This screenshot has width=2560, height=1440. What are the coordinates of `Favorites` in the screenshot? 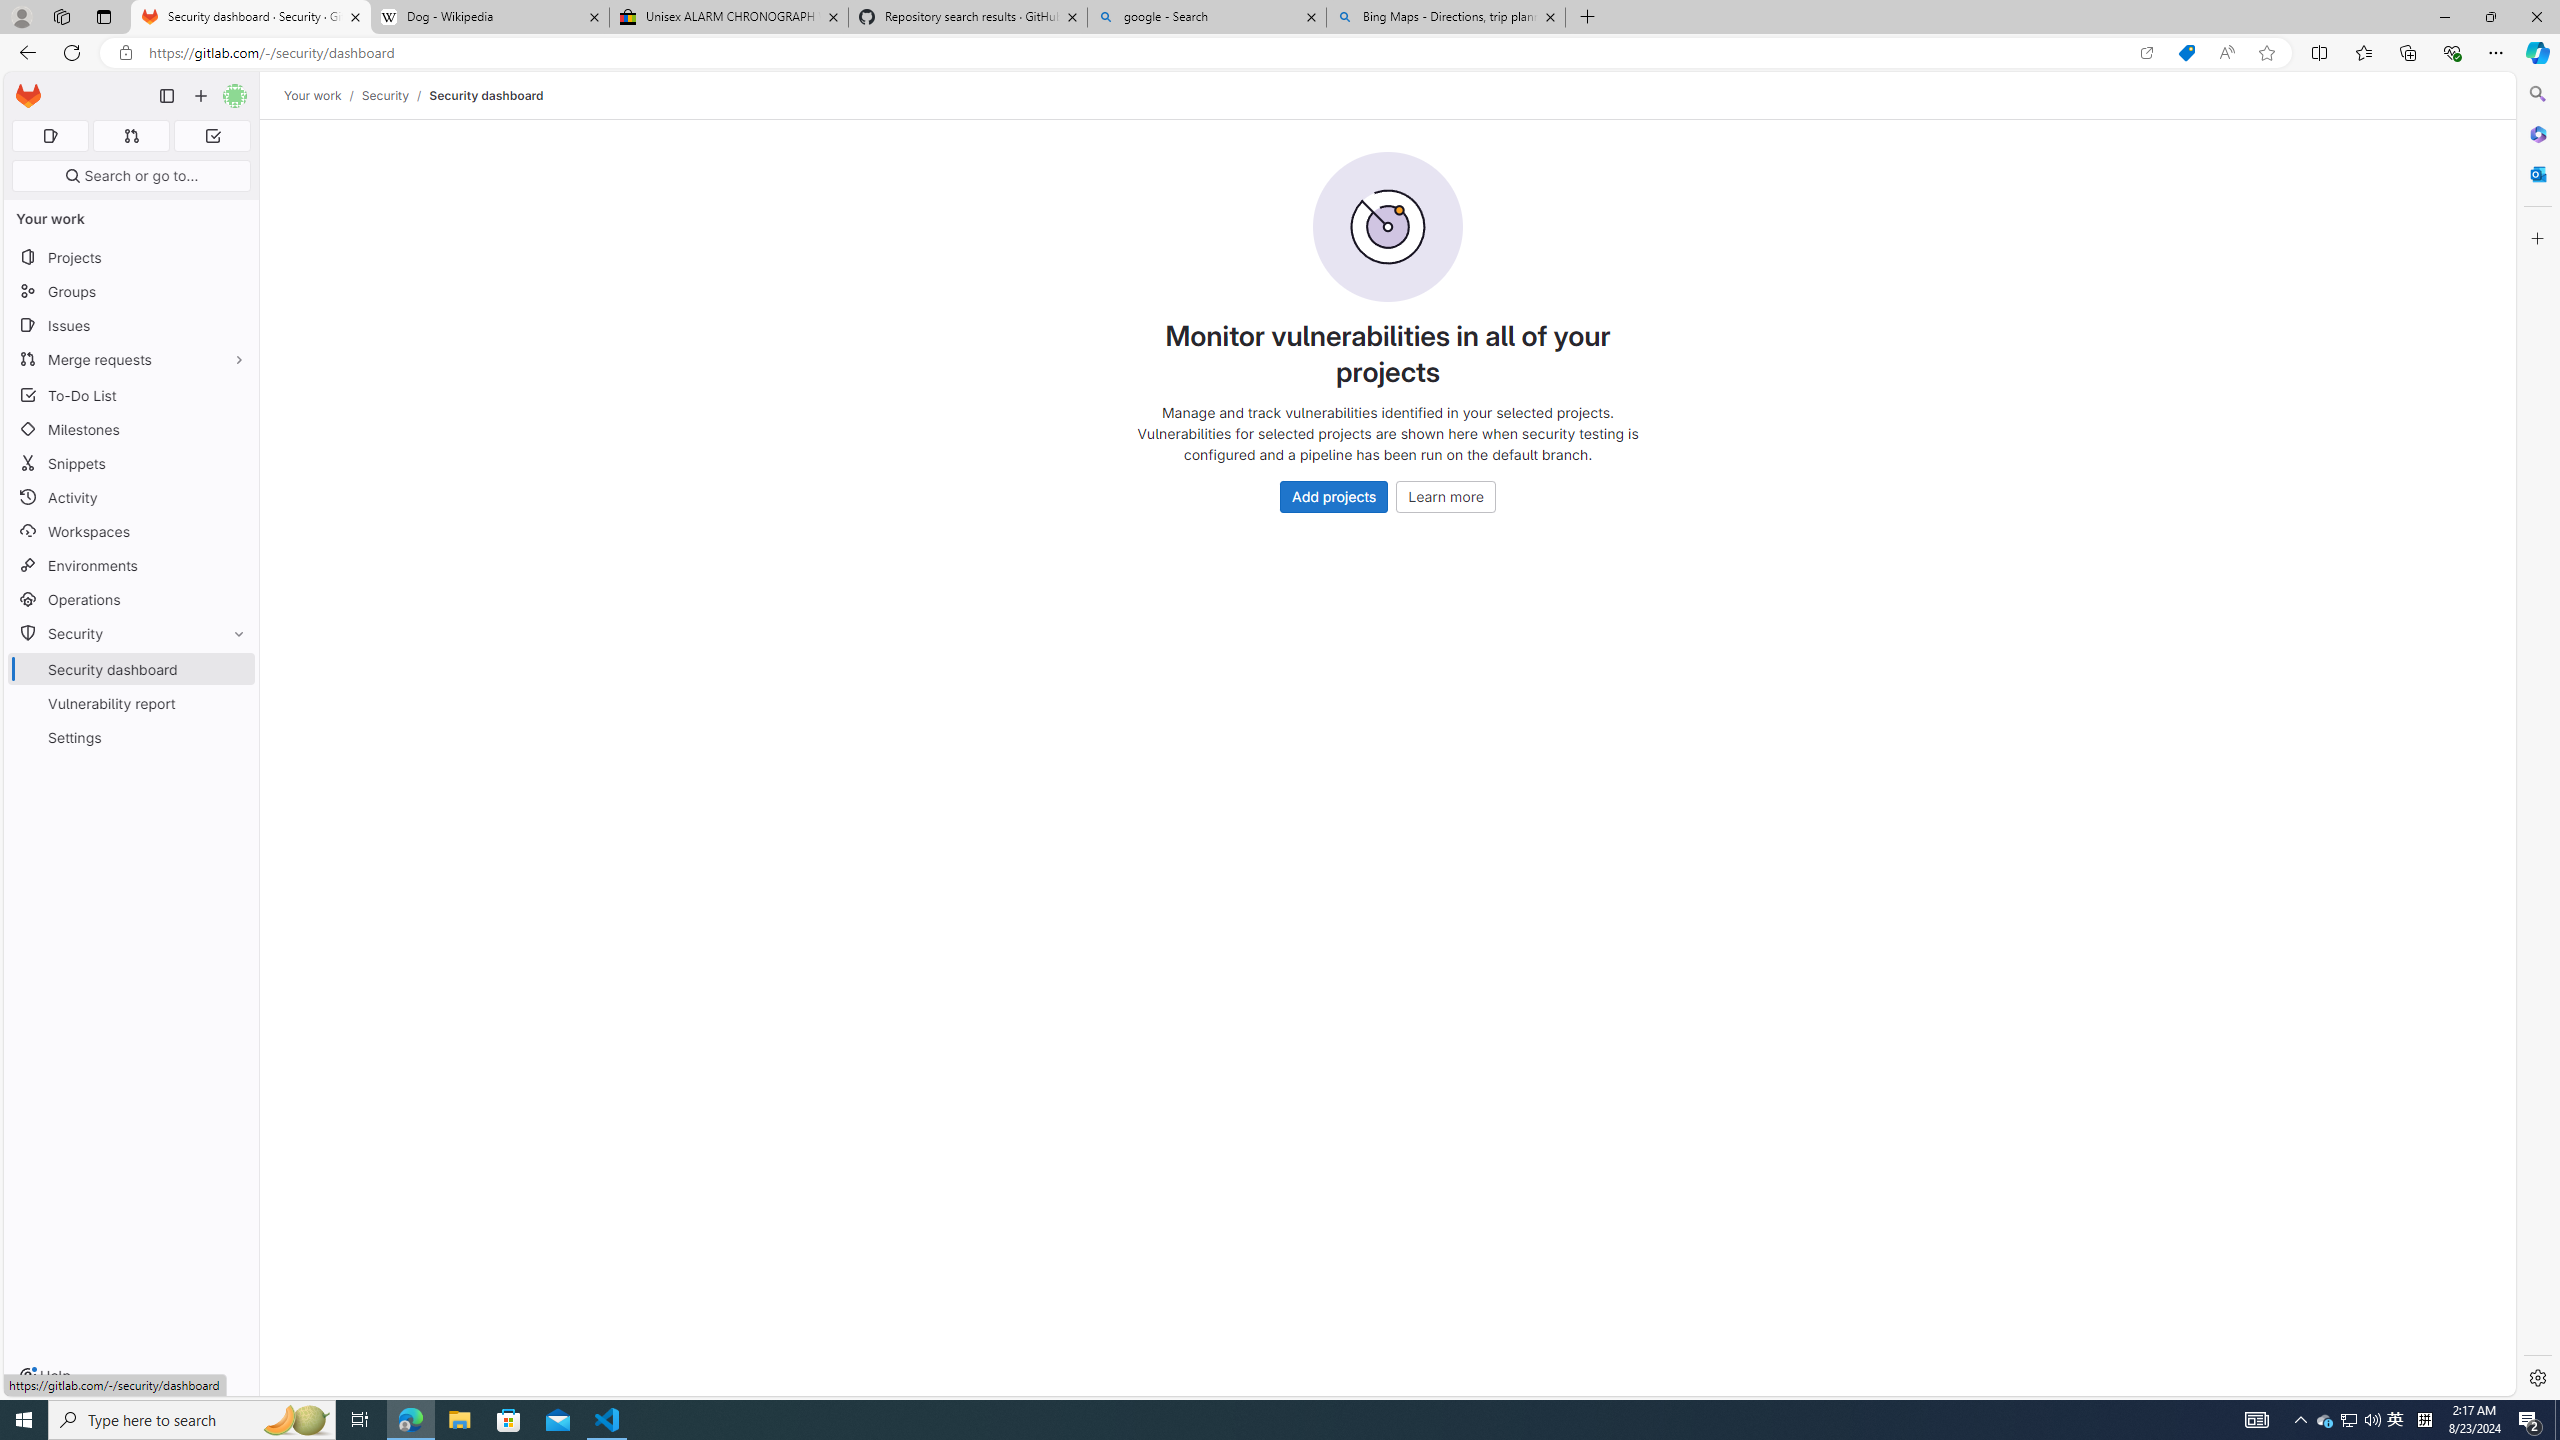 It's located at (2364, 52).